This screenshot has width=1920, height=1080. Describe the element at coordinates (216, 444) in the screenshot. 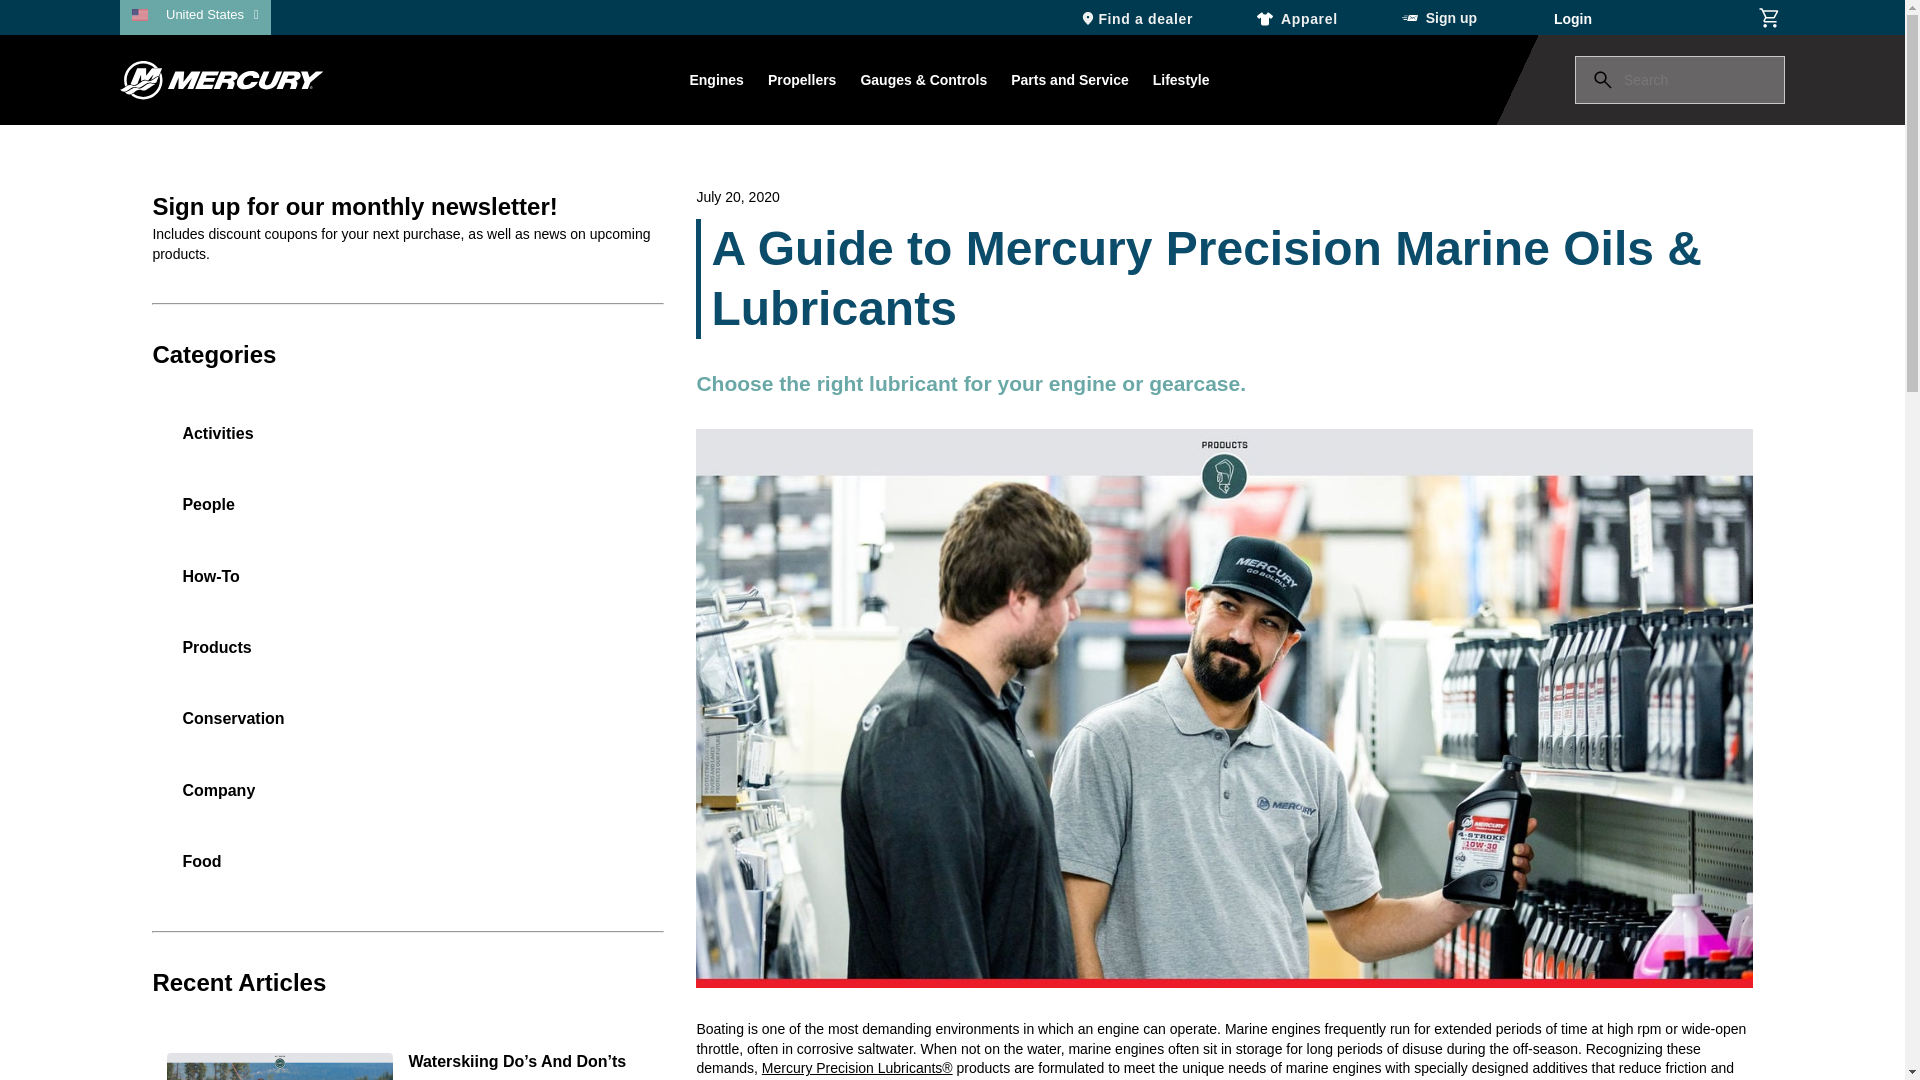

I see `Activities` at that location.